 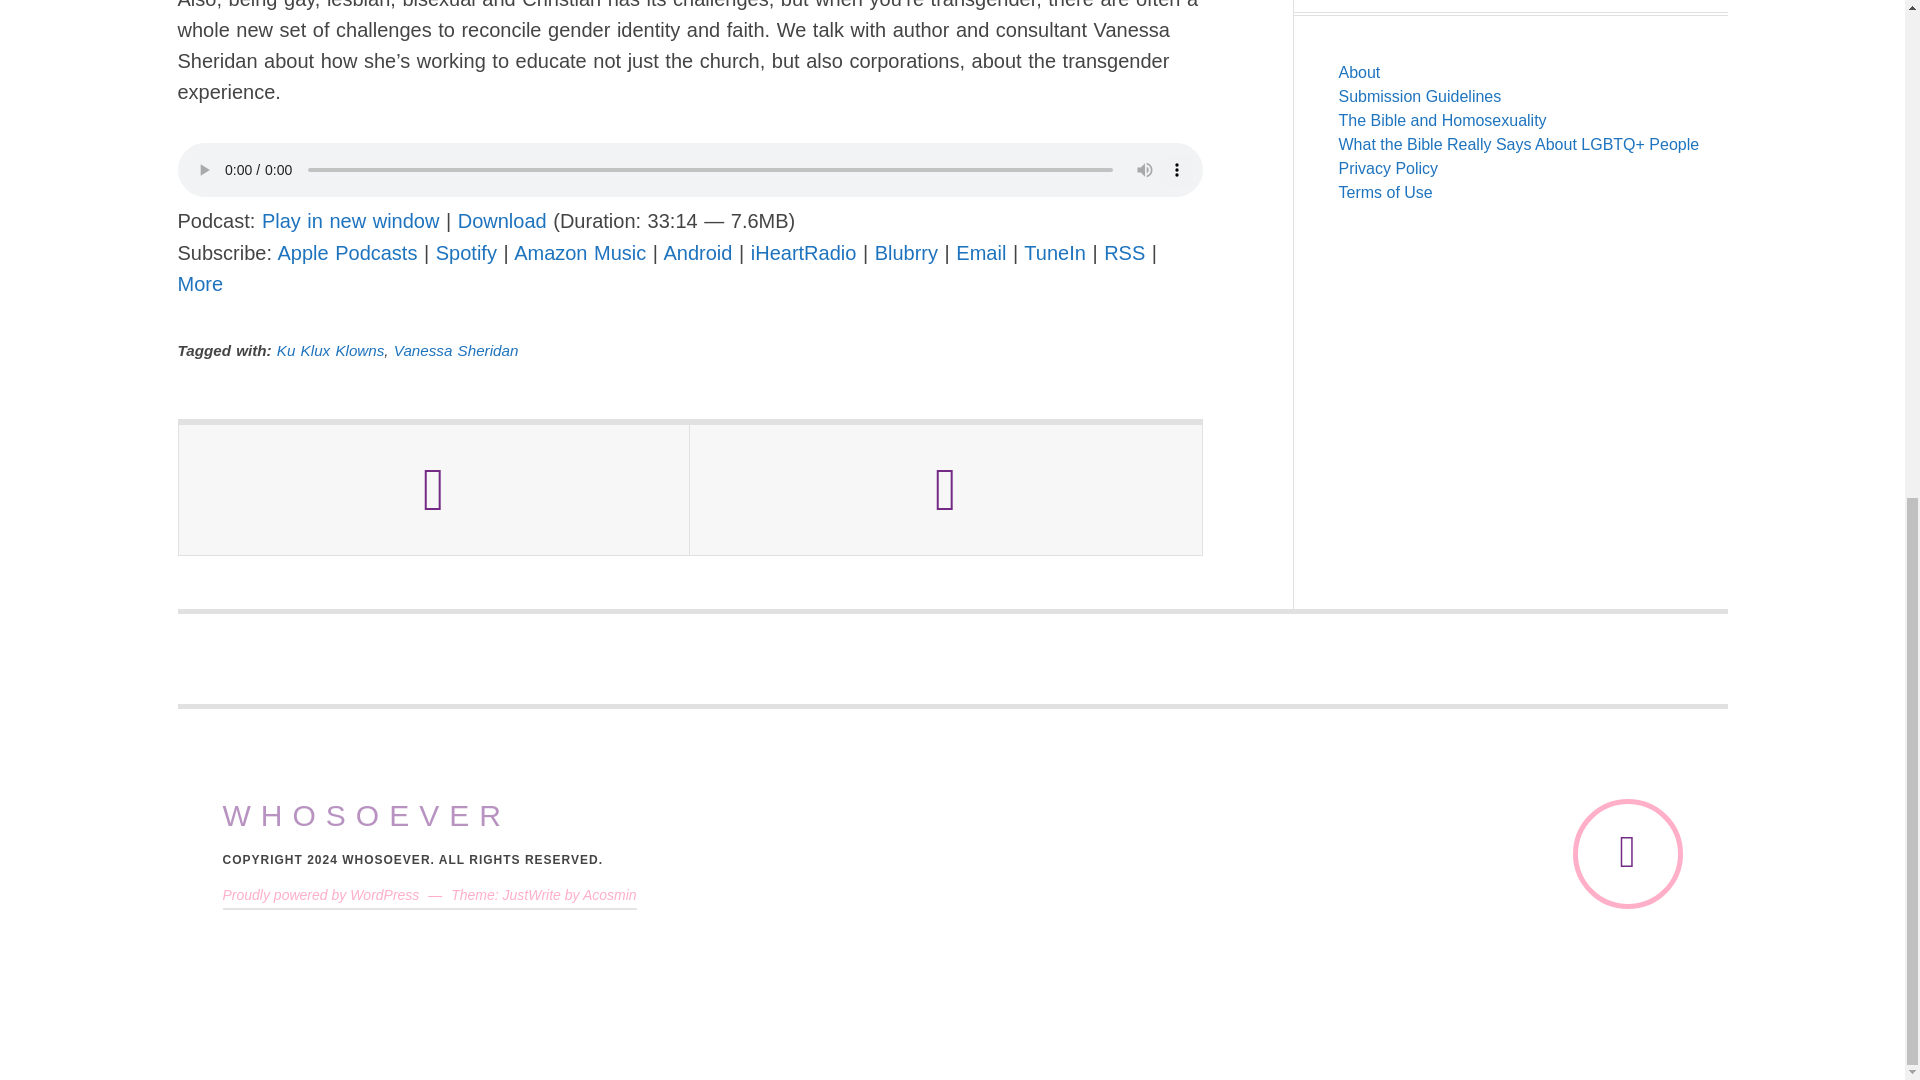 What do you see at coordinates (330, 350) in the screenshot?
I see `Ku Klux Klowns` at bounding box center [330, 350].